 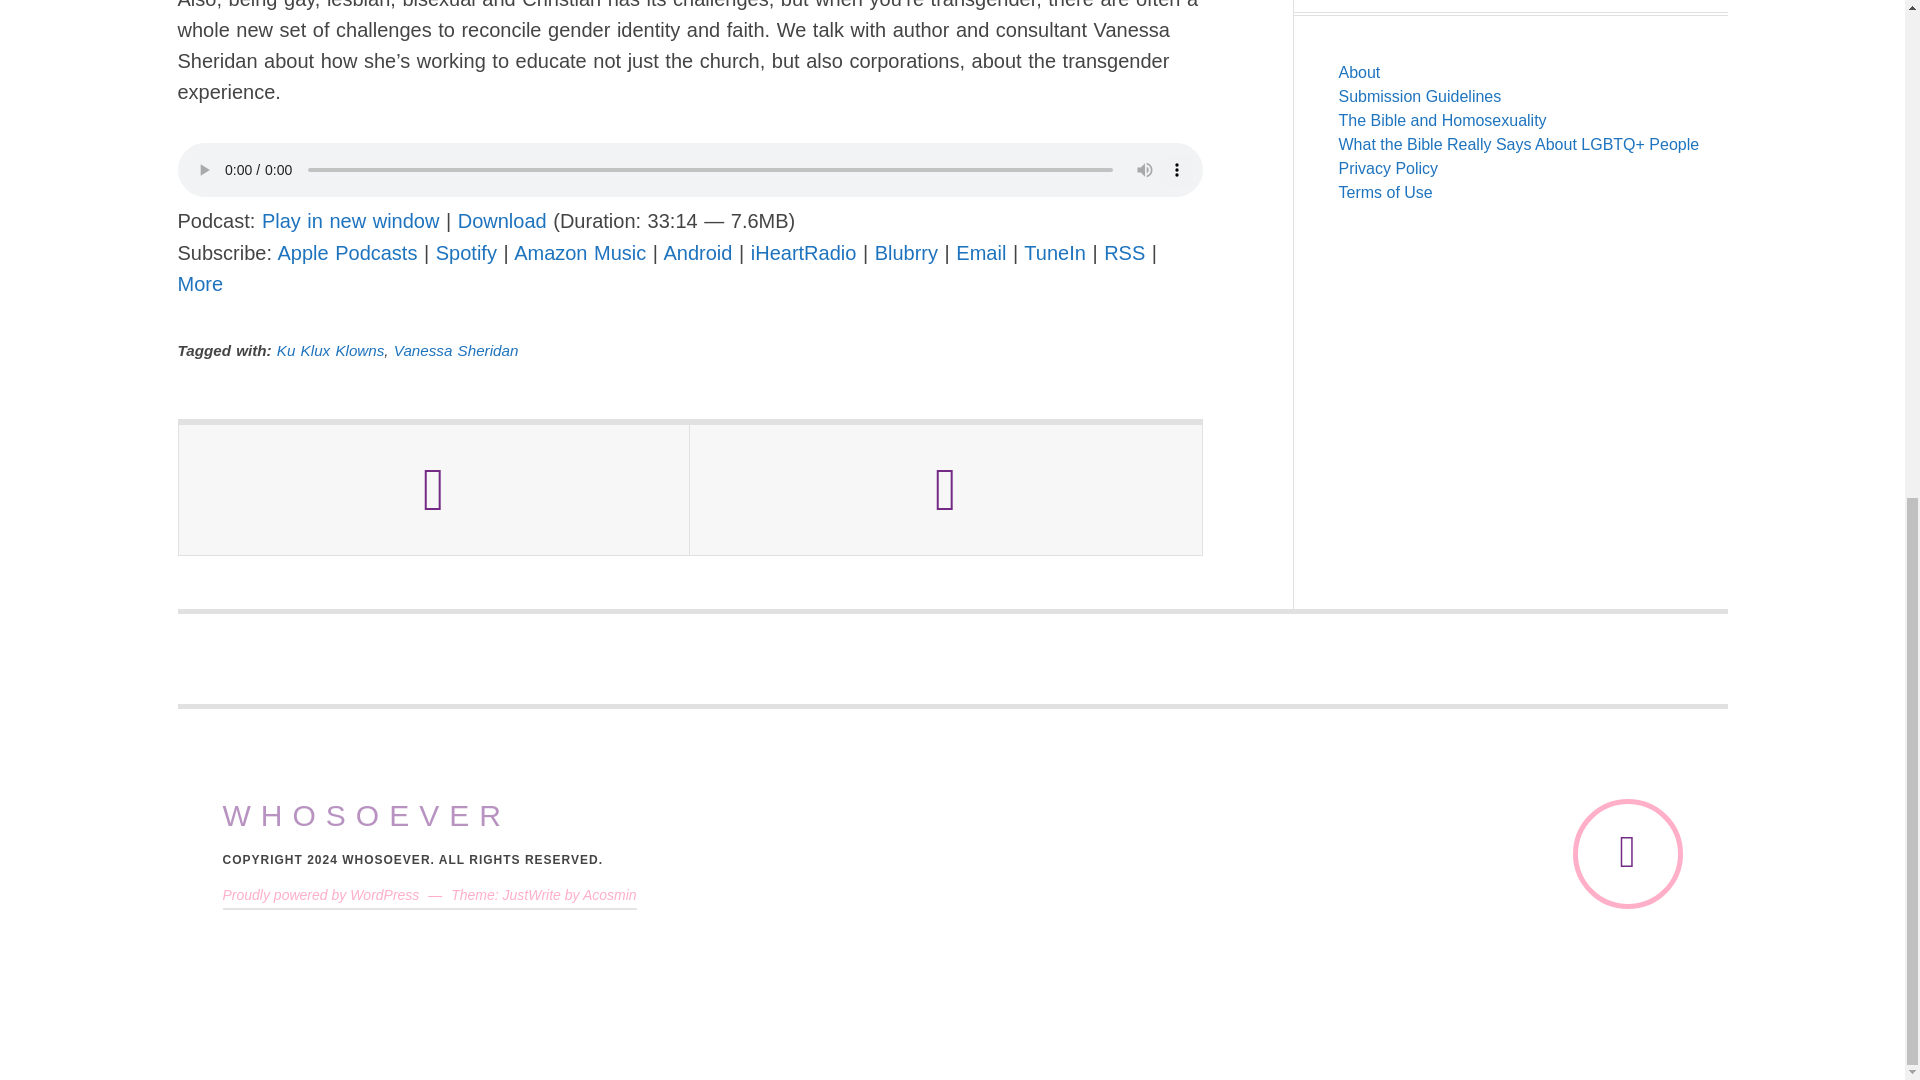 What do you see at coordinates (330, 350) in the screenshot?
I see `Ku Klux Klowns` at bounding box center [330, 350].